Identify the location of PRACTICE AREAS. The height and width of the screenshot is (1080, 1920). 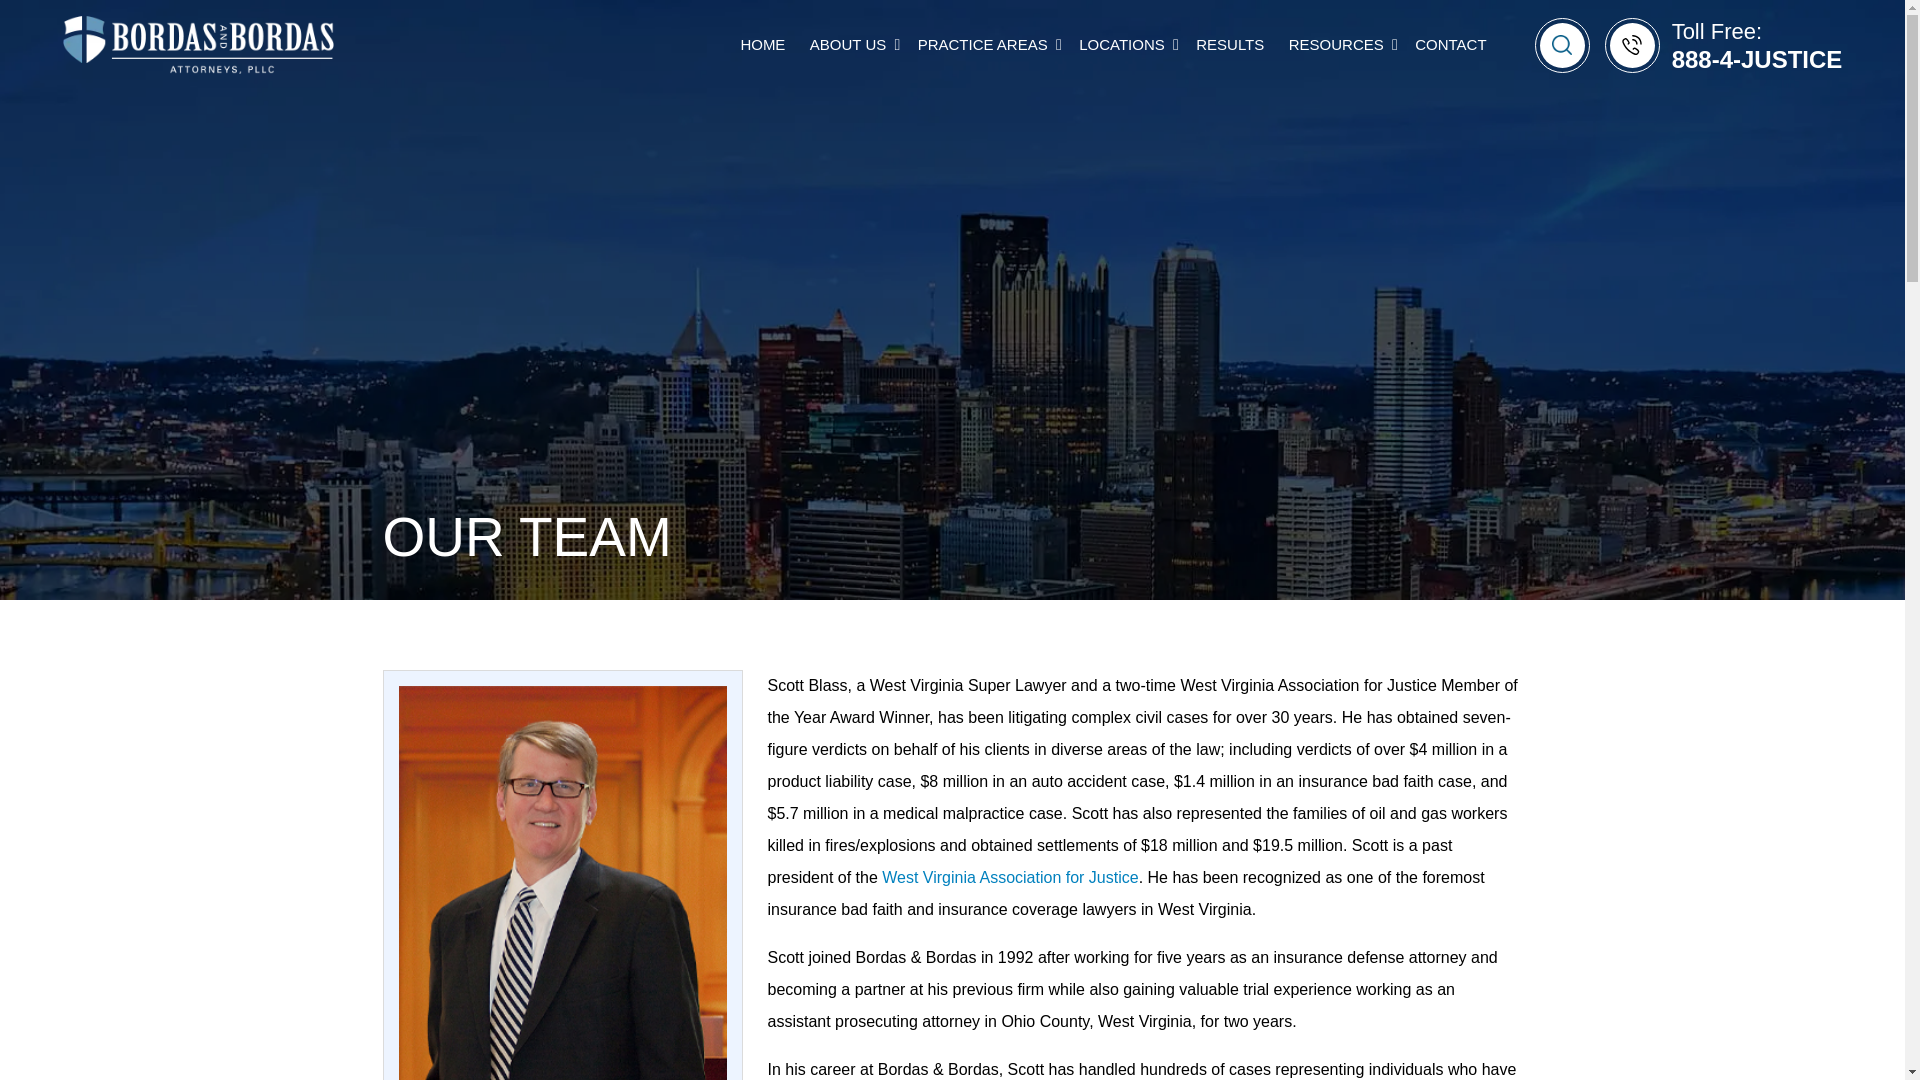
(982, 45).